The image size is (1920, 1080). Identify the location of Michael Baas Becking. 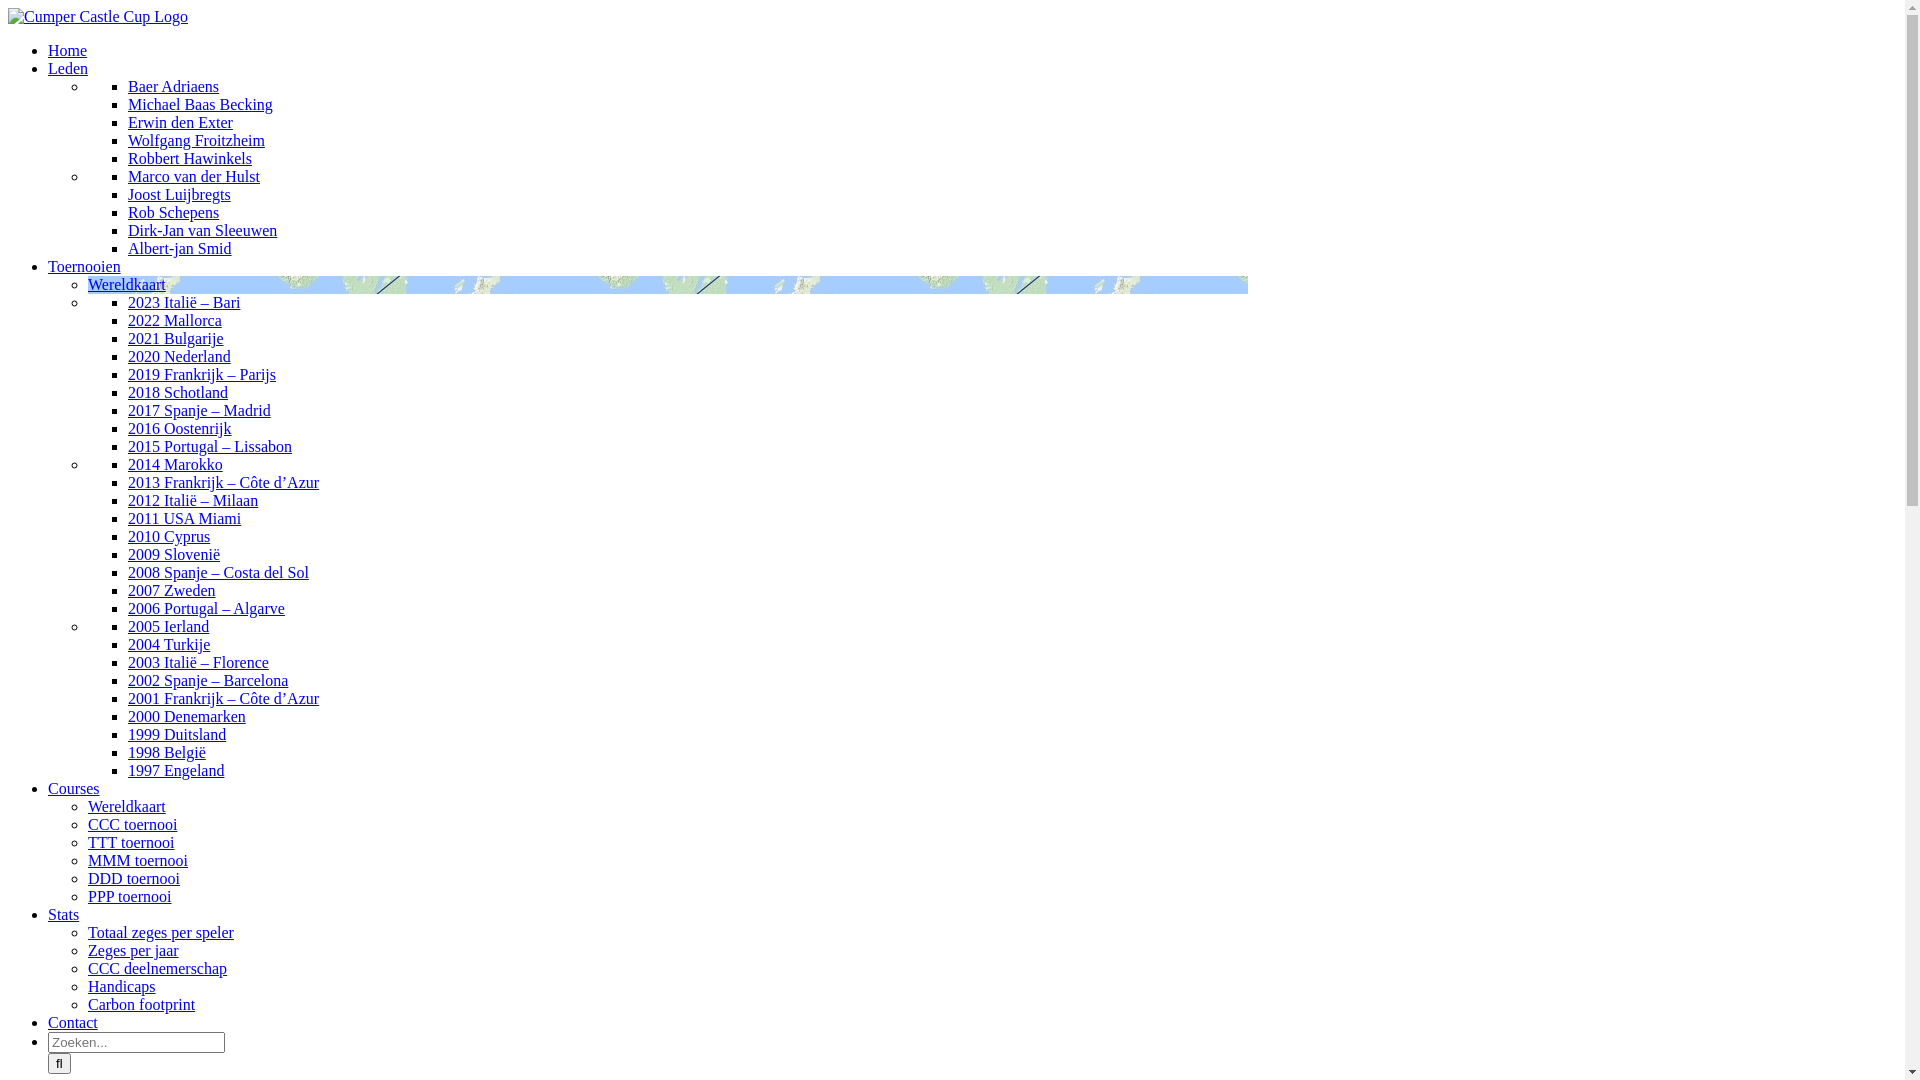
(200, 104).